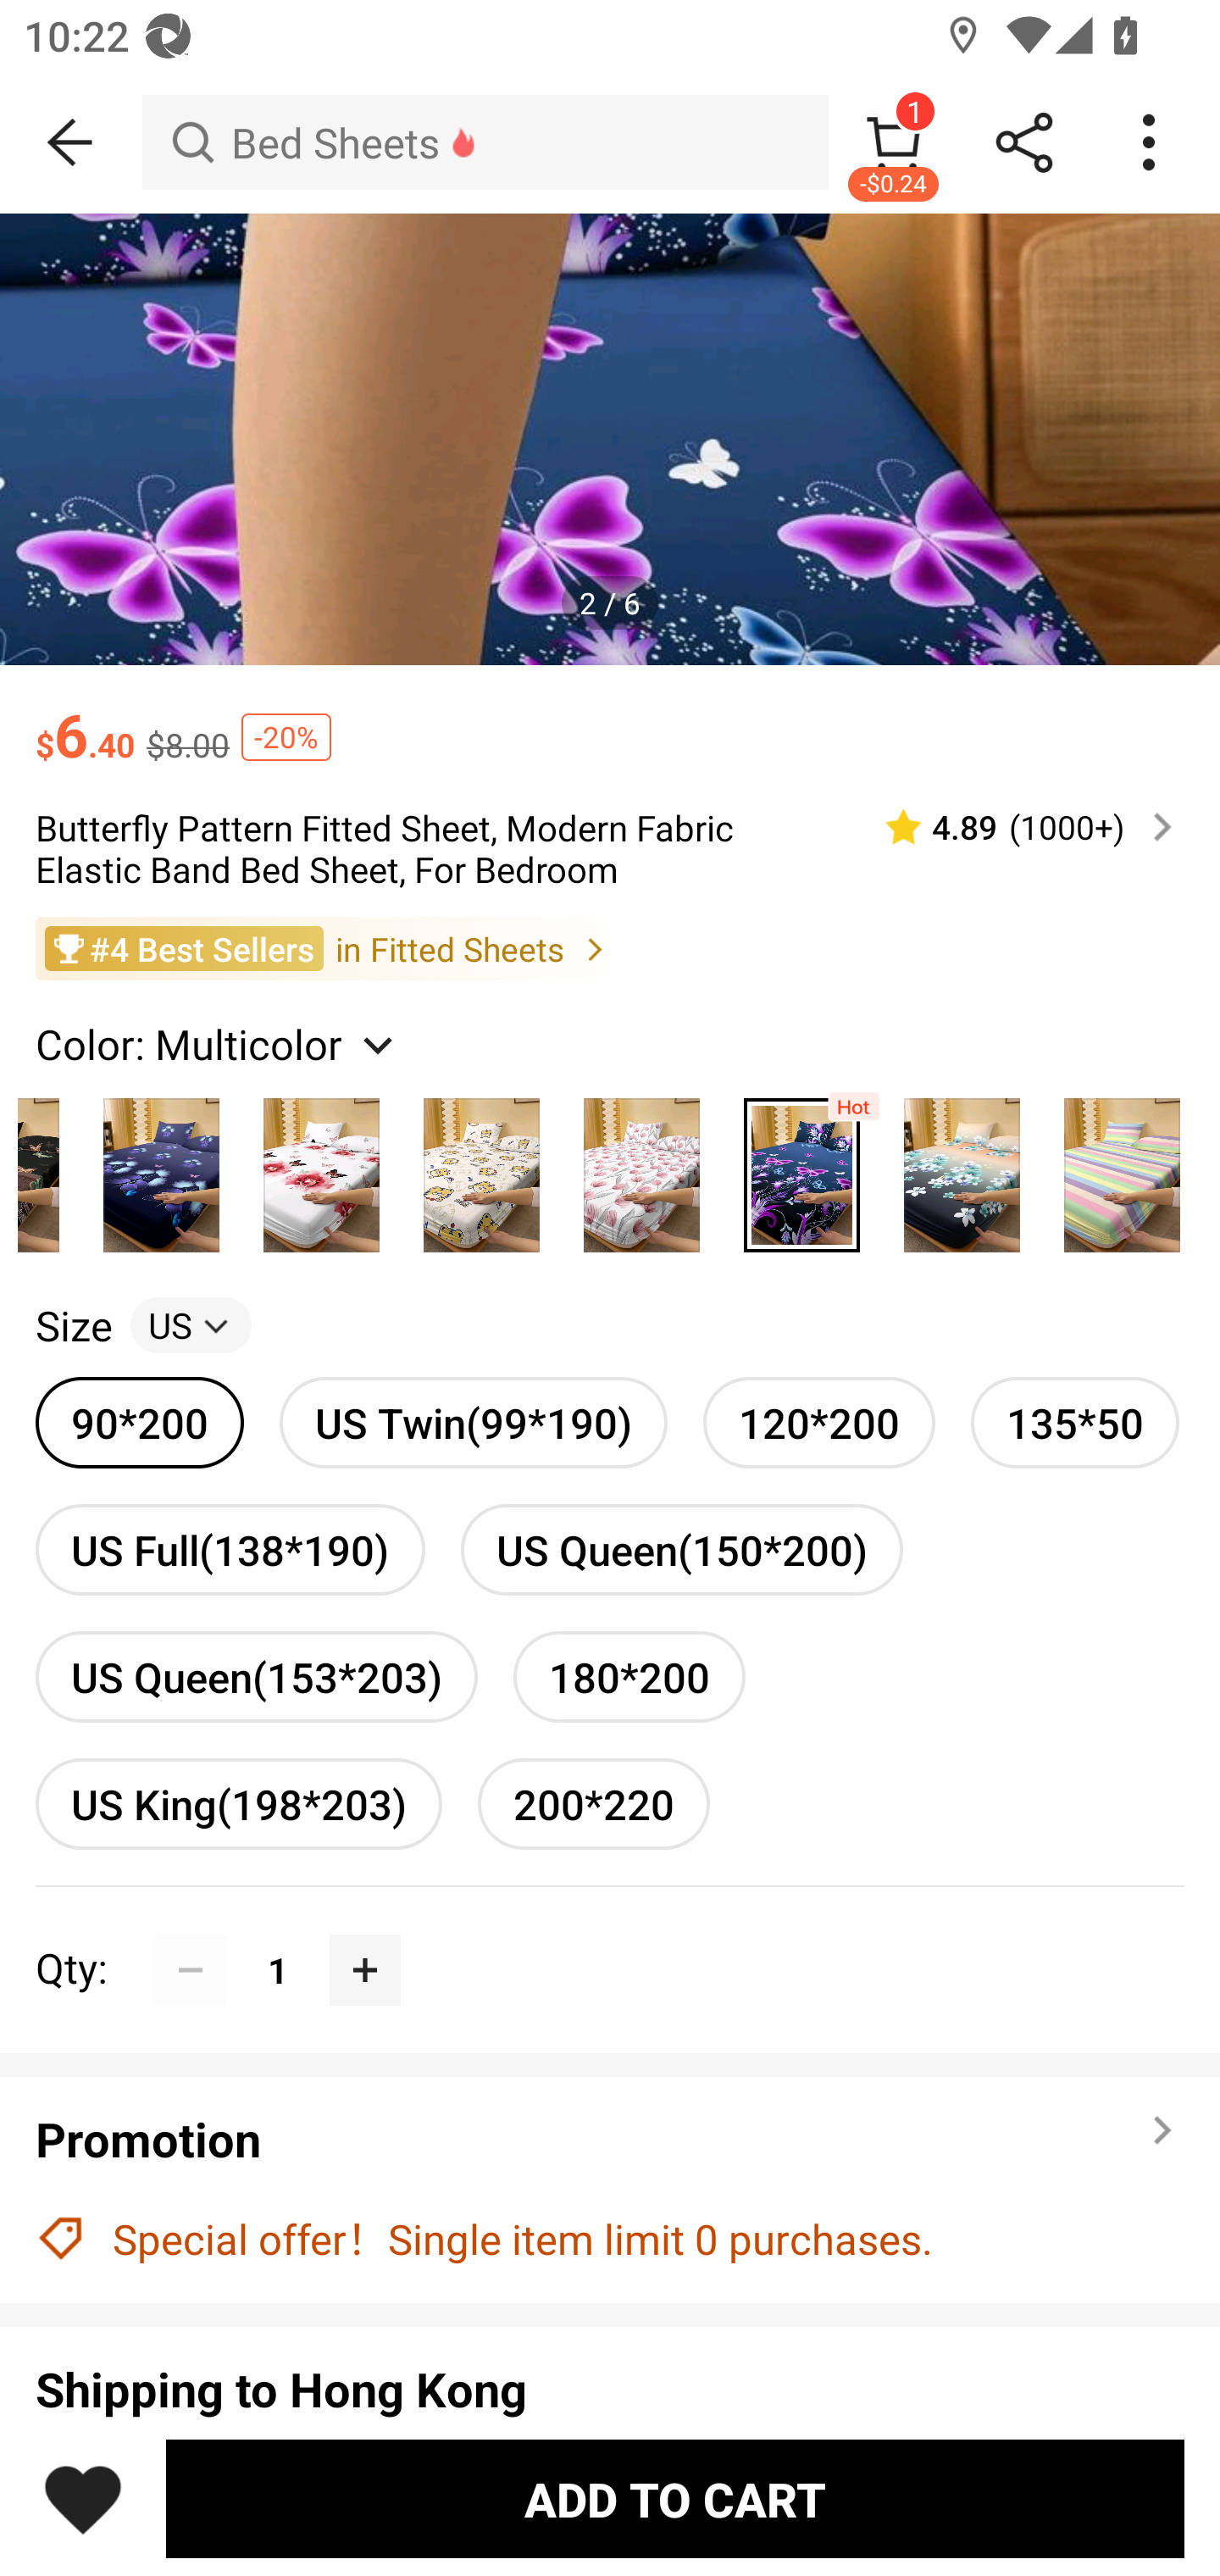 The height and width of the screenshot is (2576, 1220). I want to click on #4 Best Sellers in Fitted Sheets, so click(610, 949).